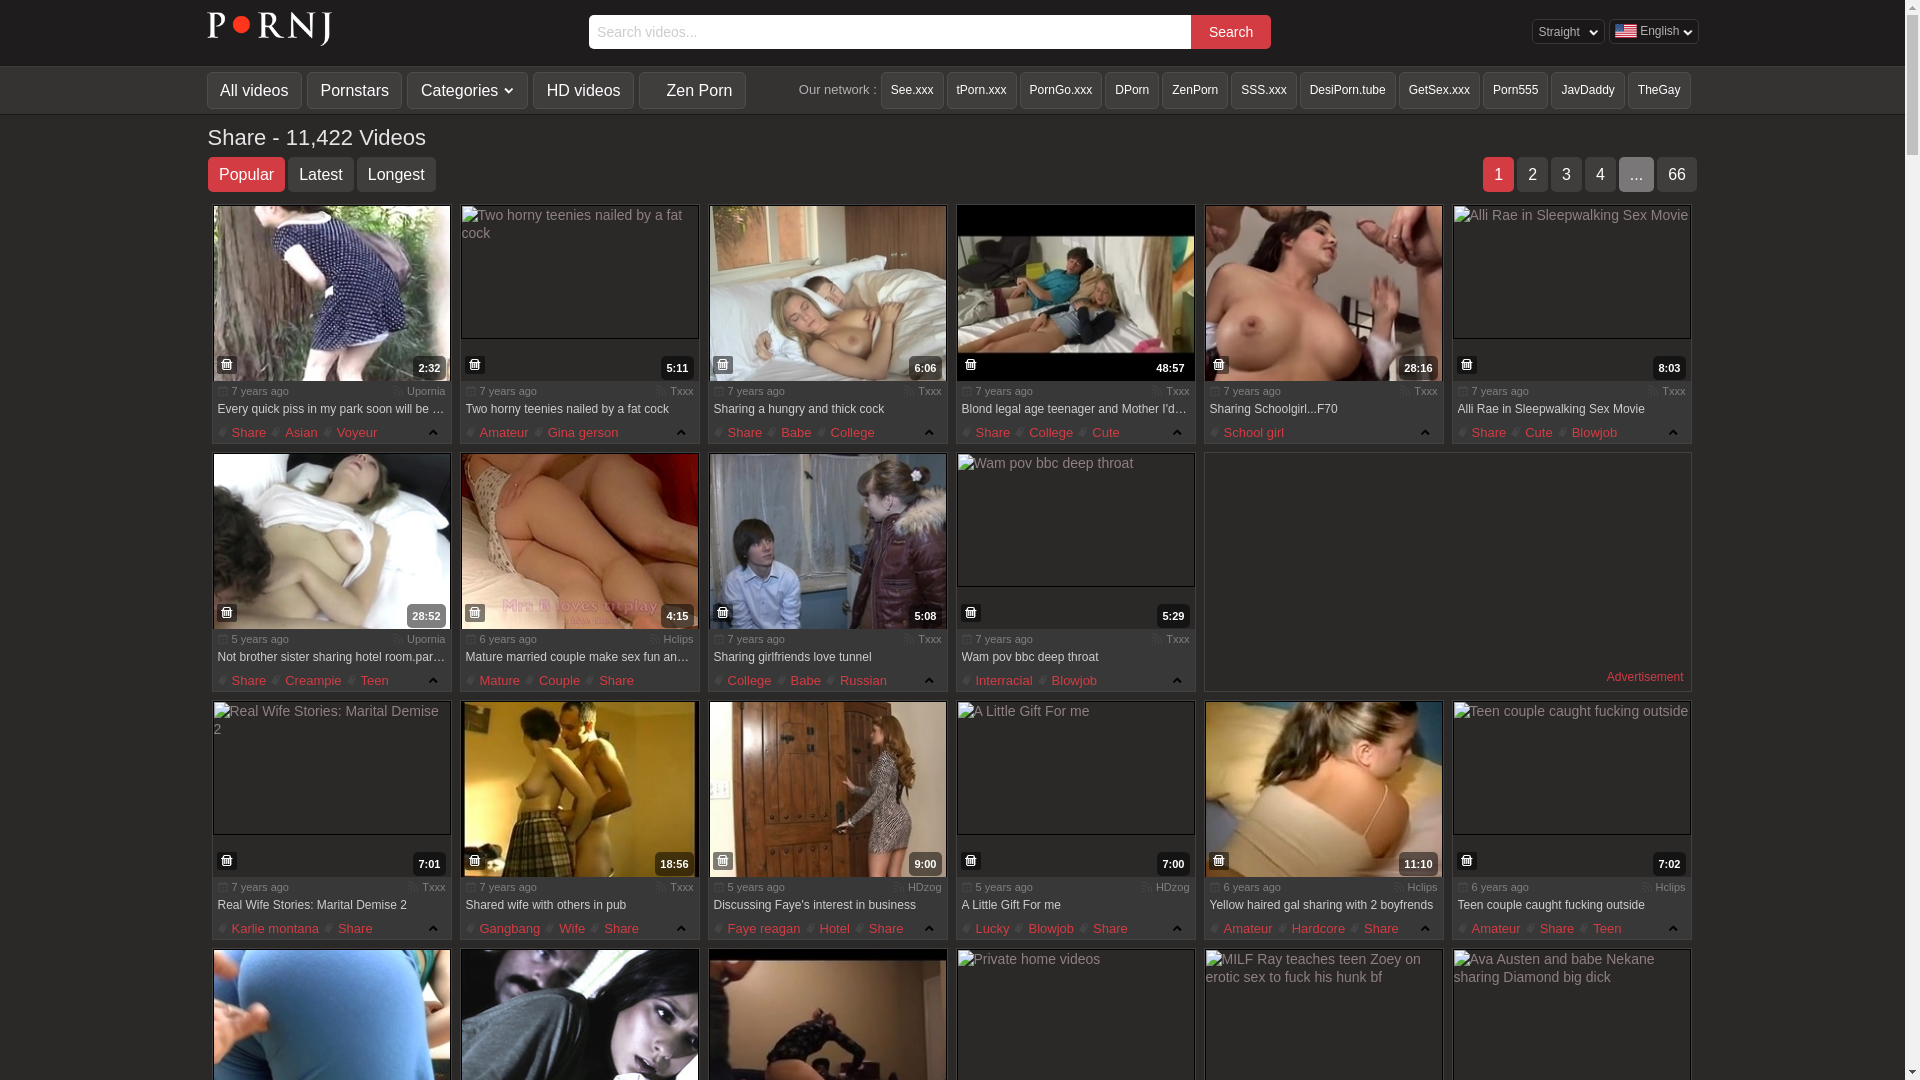  What do you see at coordinates (1348, 90) in the screenshot?
I see `DesiPorn.tube` at bounding box center [1348, 90].